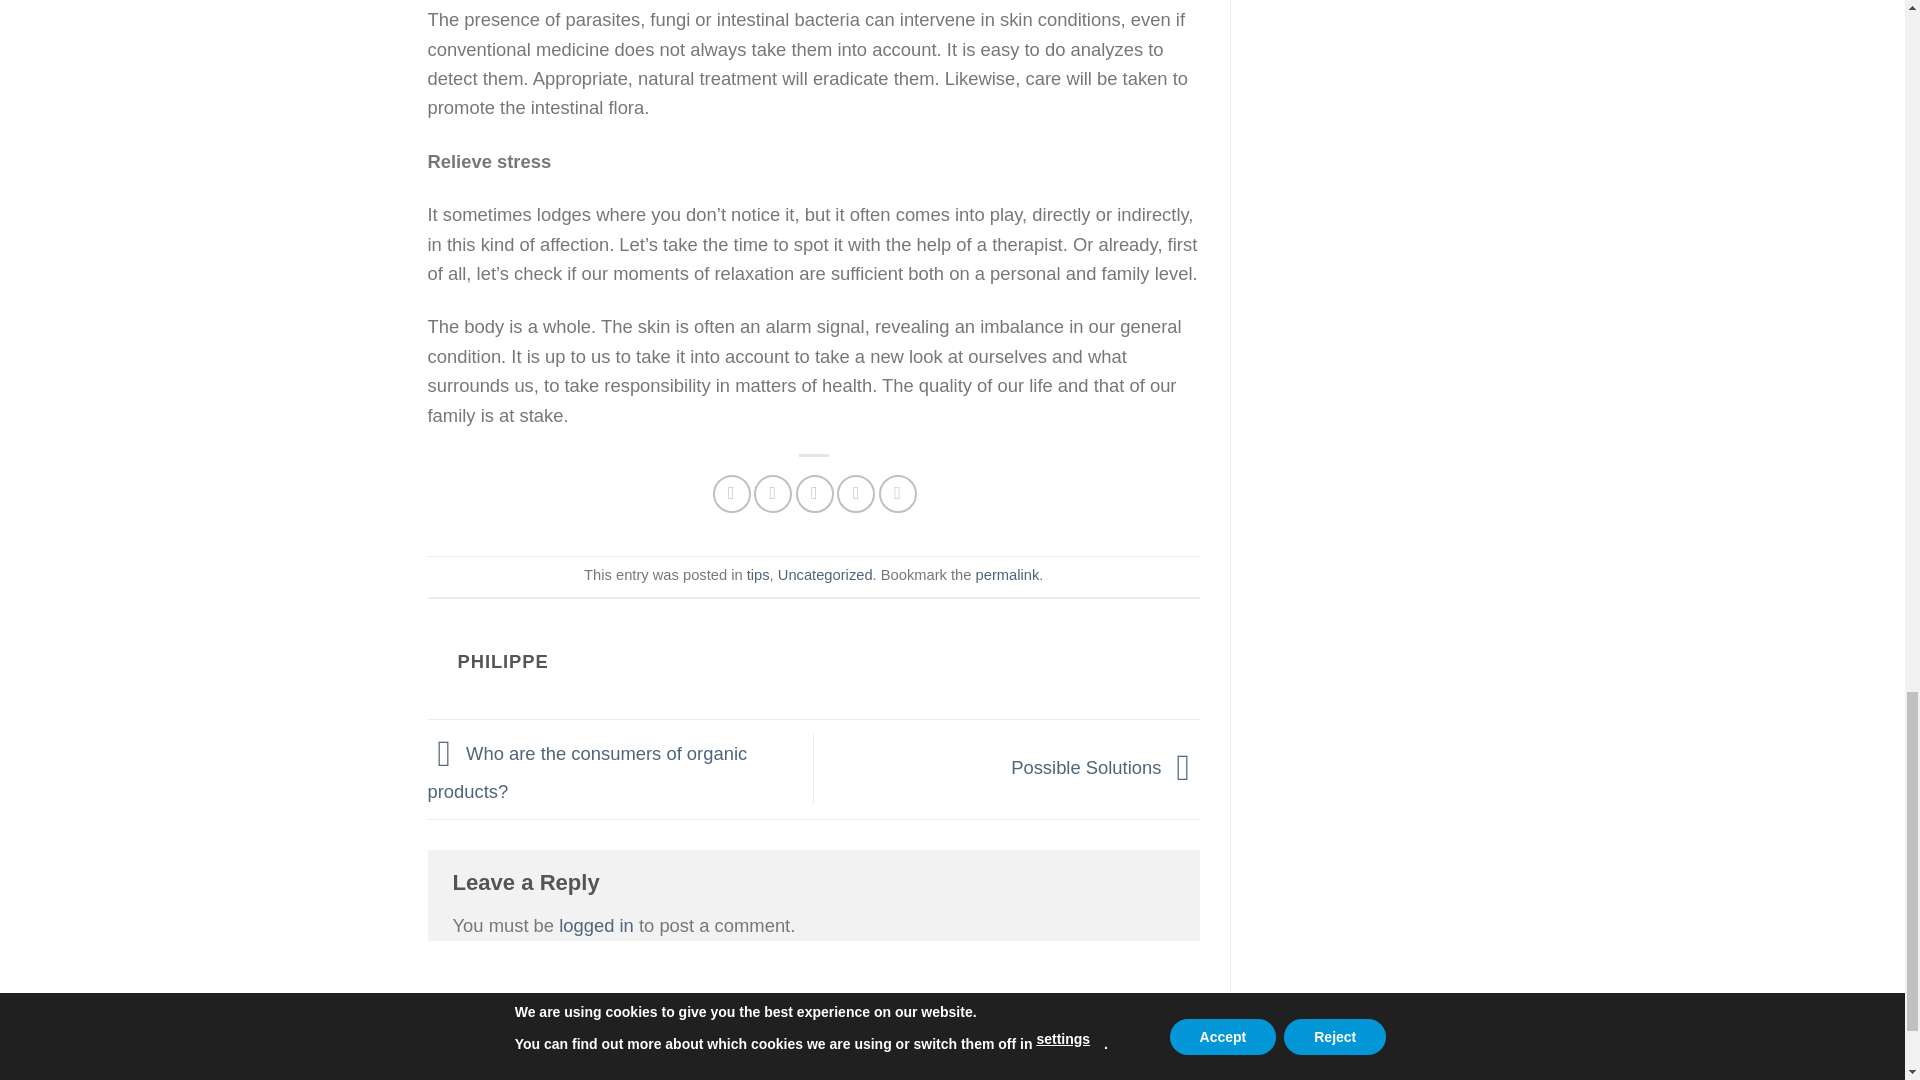 The width and height of the screenshot is (1920, 1080). What do you see at coordinates (856, 494) in the screenshot?
I see `Pin on Pinterest` at bounding box center [856, 494].